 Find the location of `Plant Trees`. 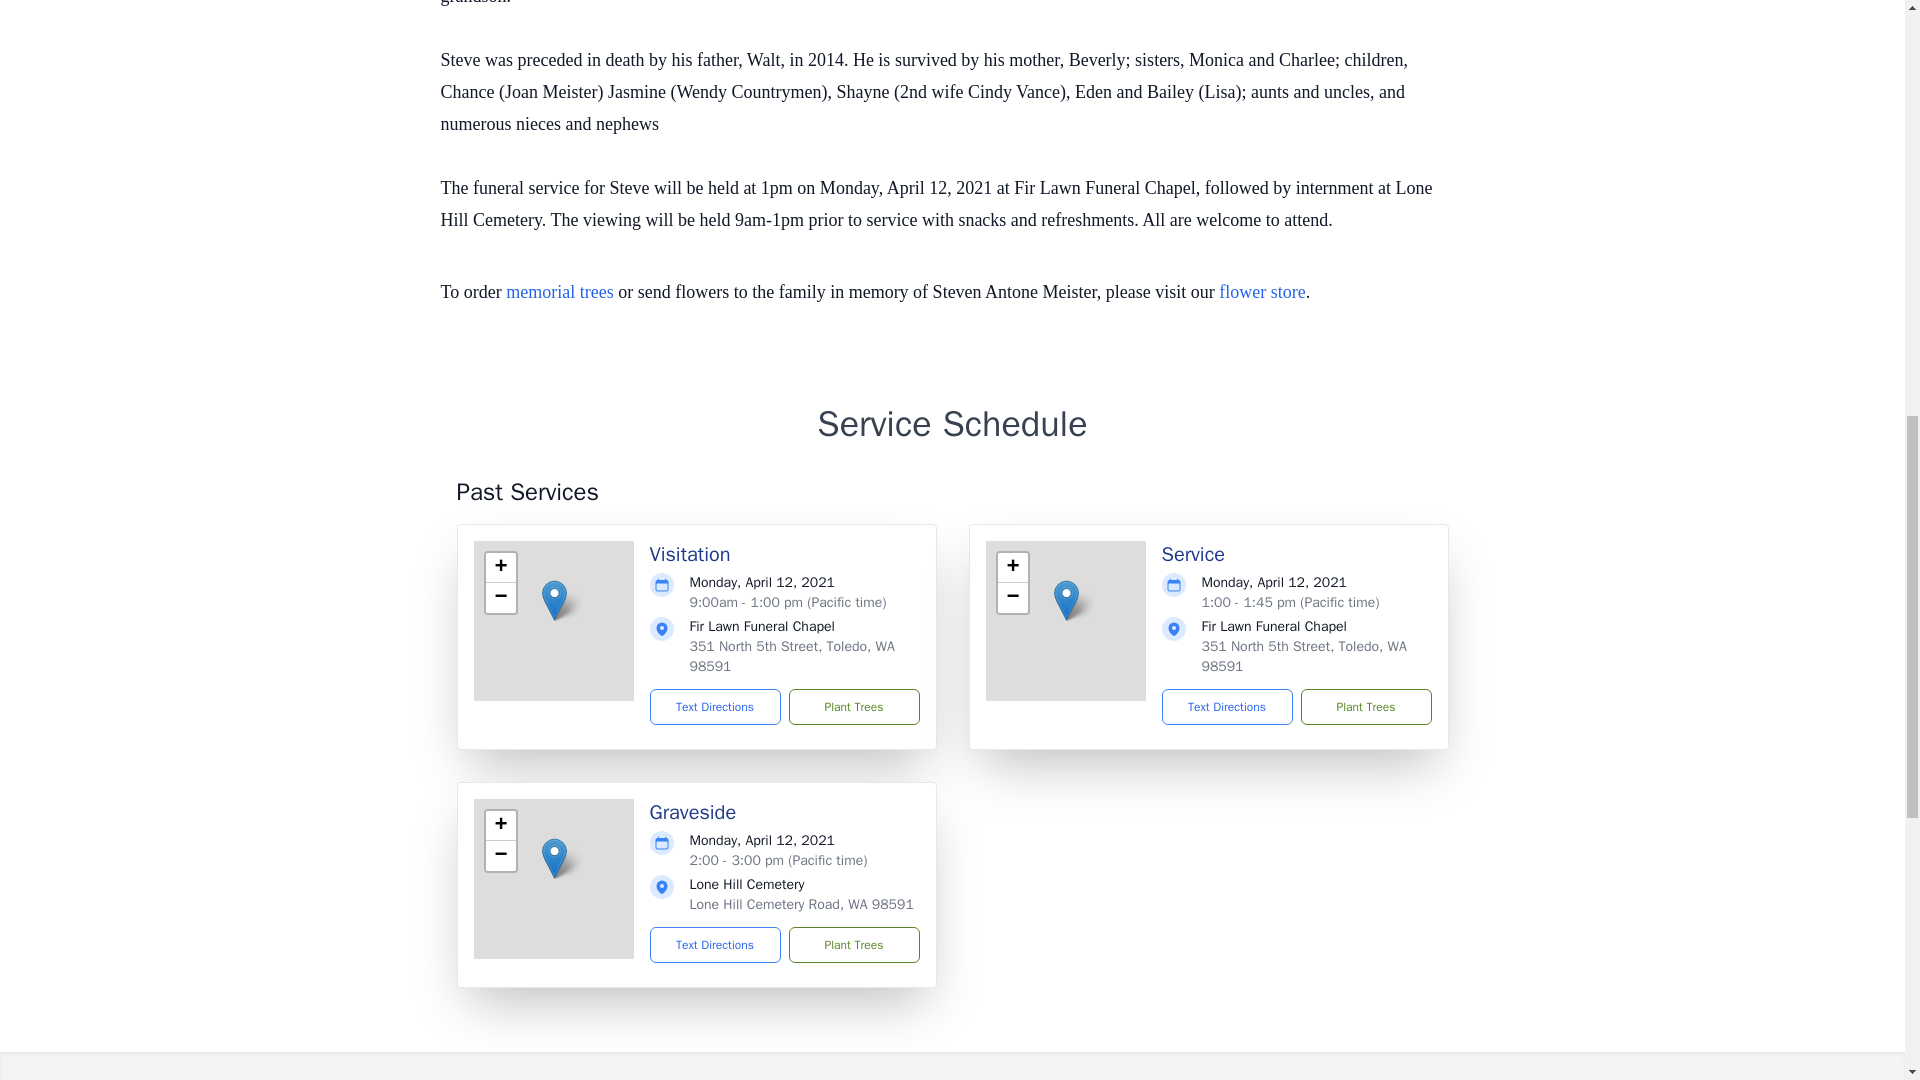

Plant Trees is located at coordinates (1364, 706).